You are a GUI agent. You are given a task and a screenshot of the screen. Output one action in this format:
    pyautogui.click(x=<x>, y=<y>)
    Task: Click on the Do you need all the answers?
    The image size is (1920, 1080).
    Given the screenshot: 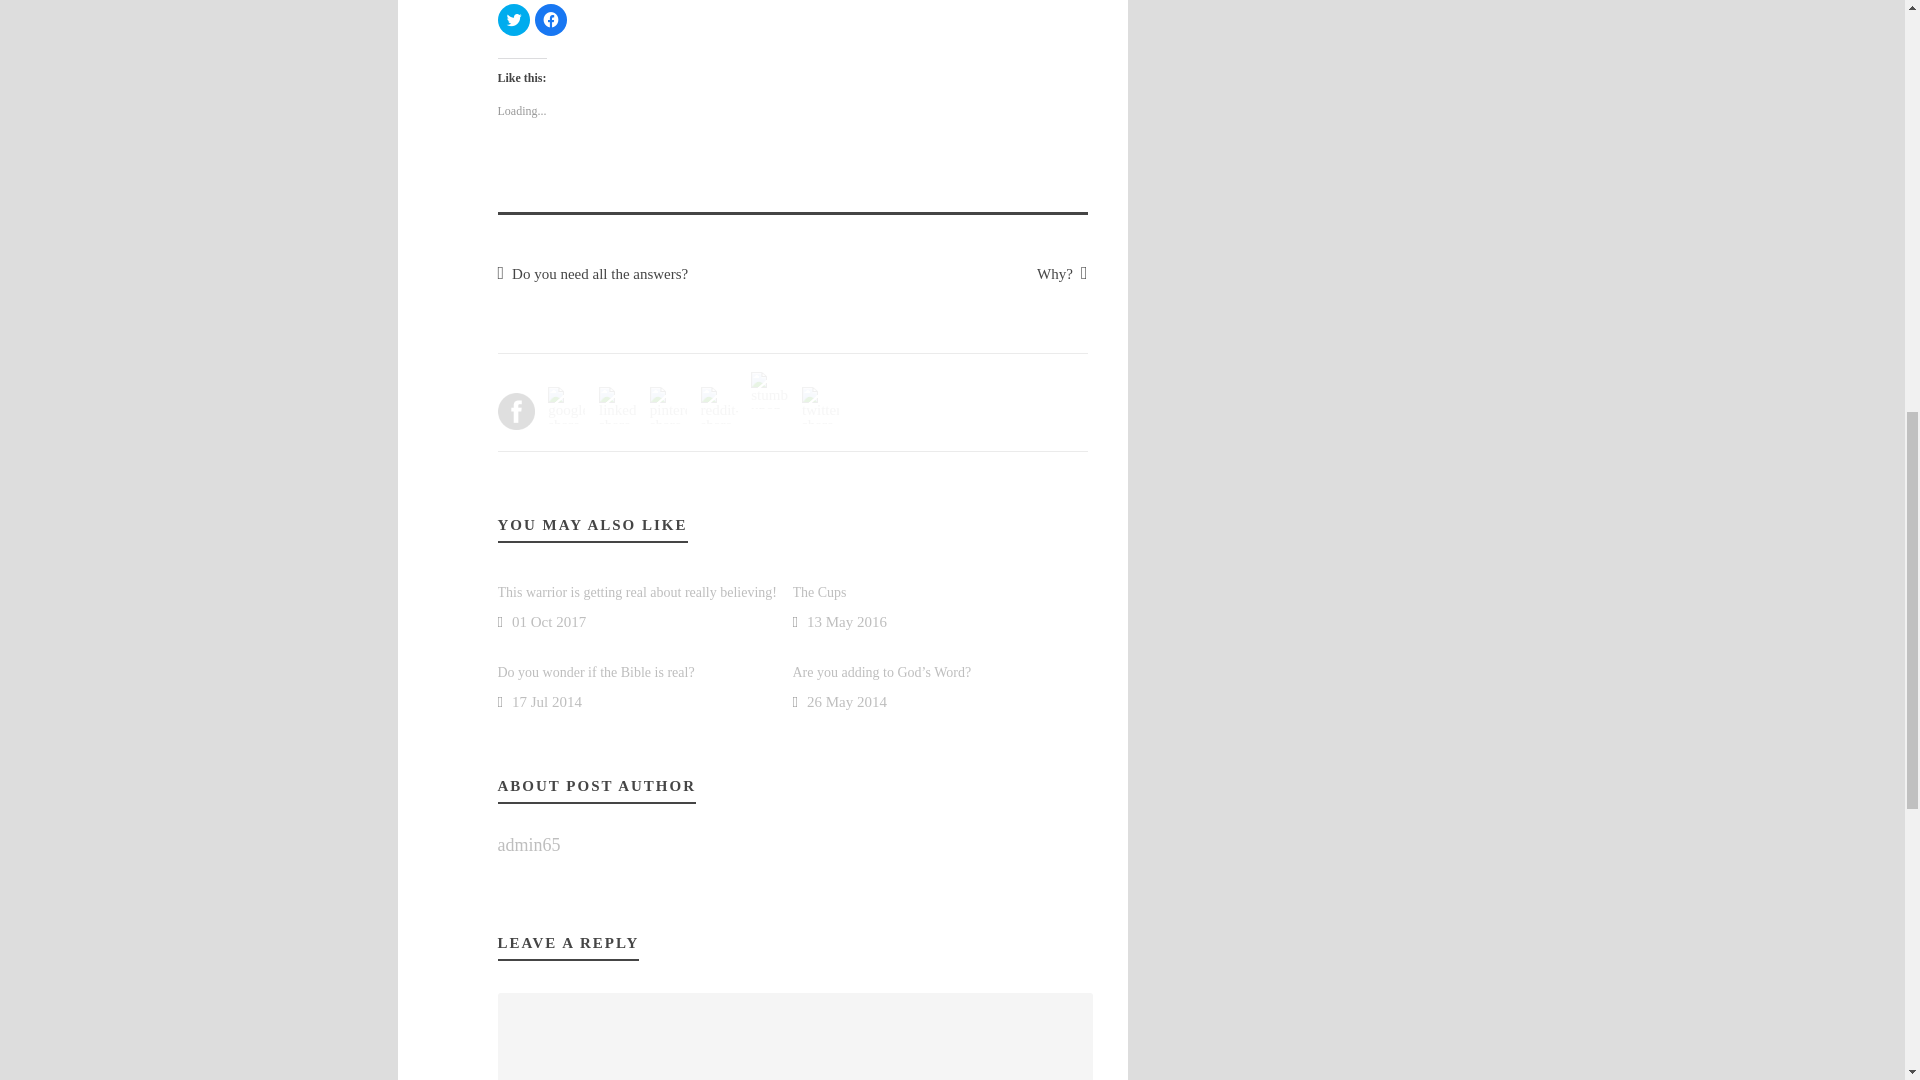 What is the action you would take?
    pyautogui.click(x=593, y=273)
    